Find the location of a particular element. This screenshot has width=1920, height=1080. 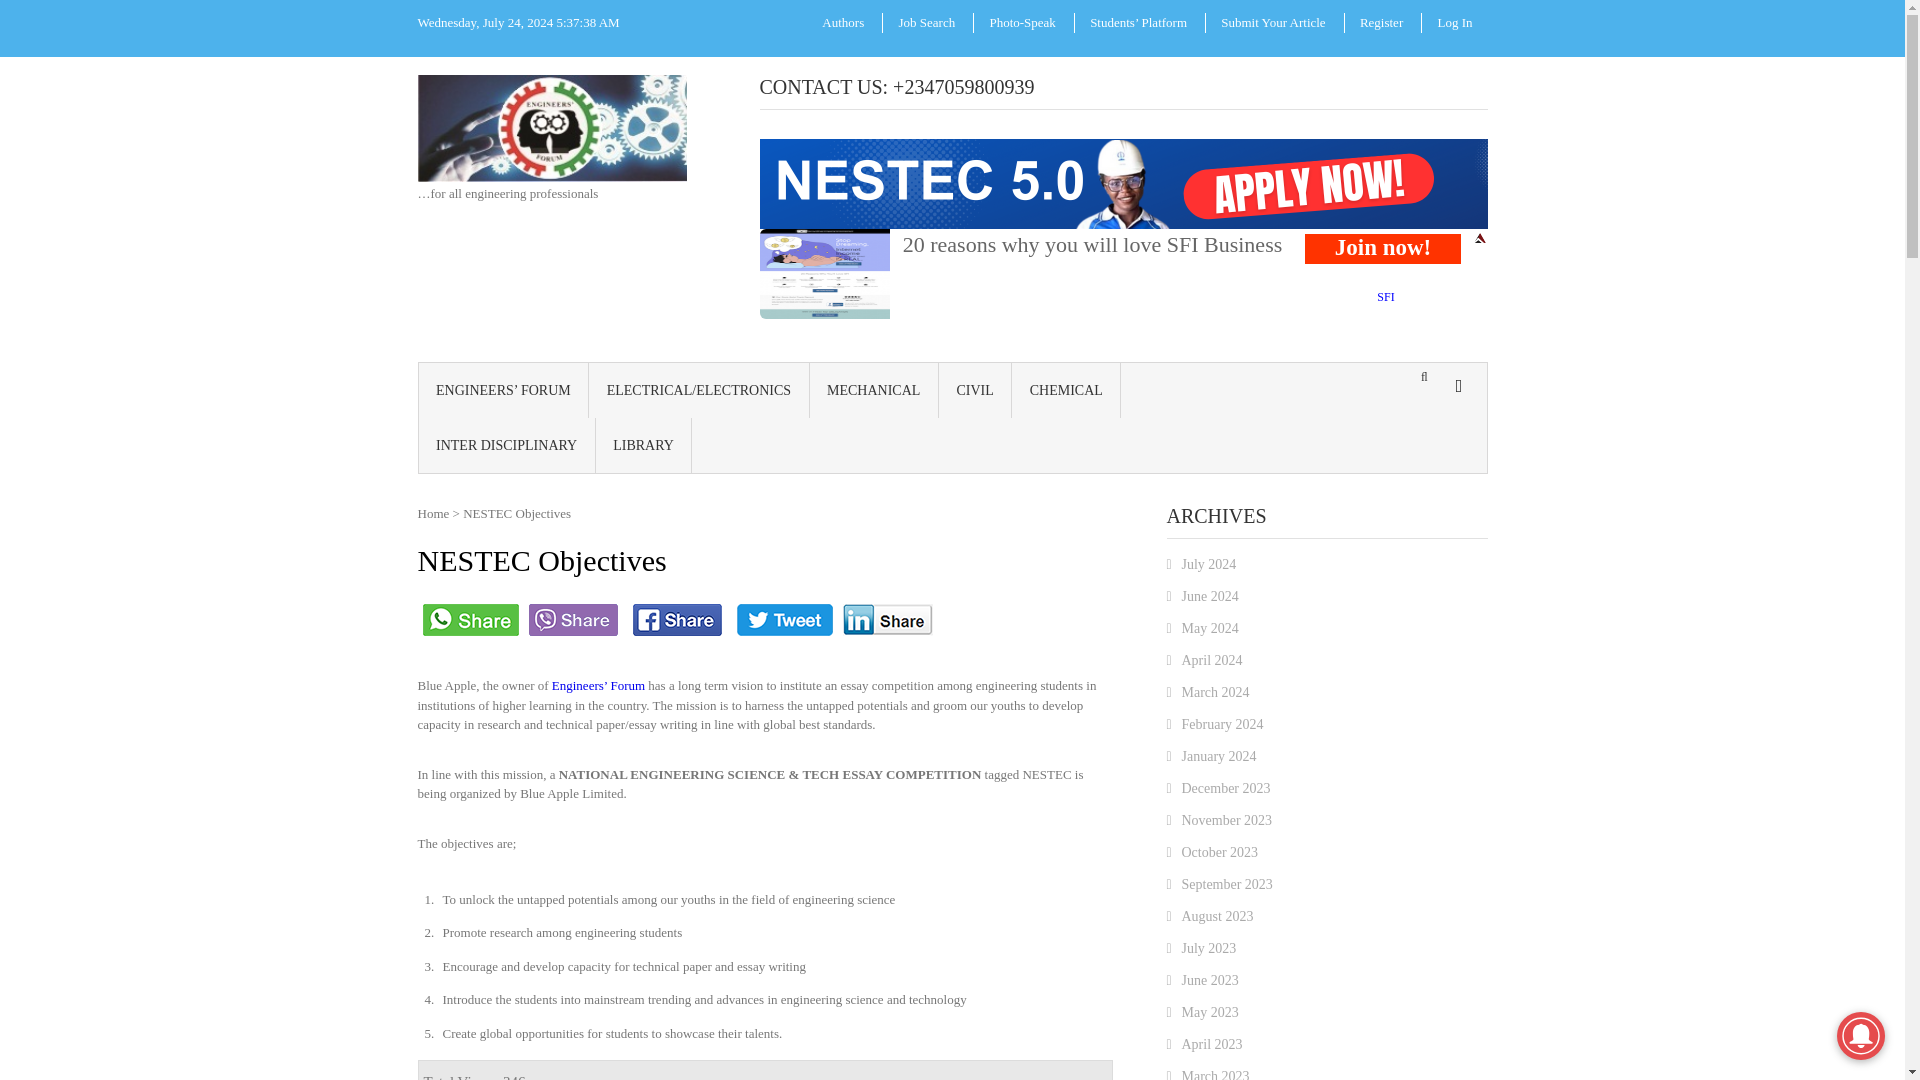

Log In is located at coordinates (1454, 22).